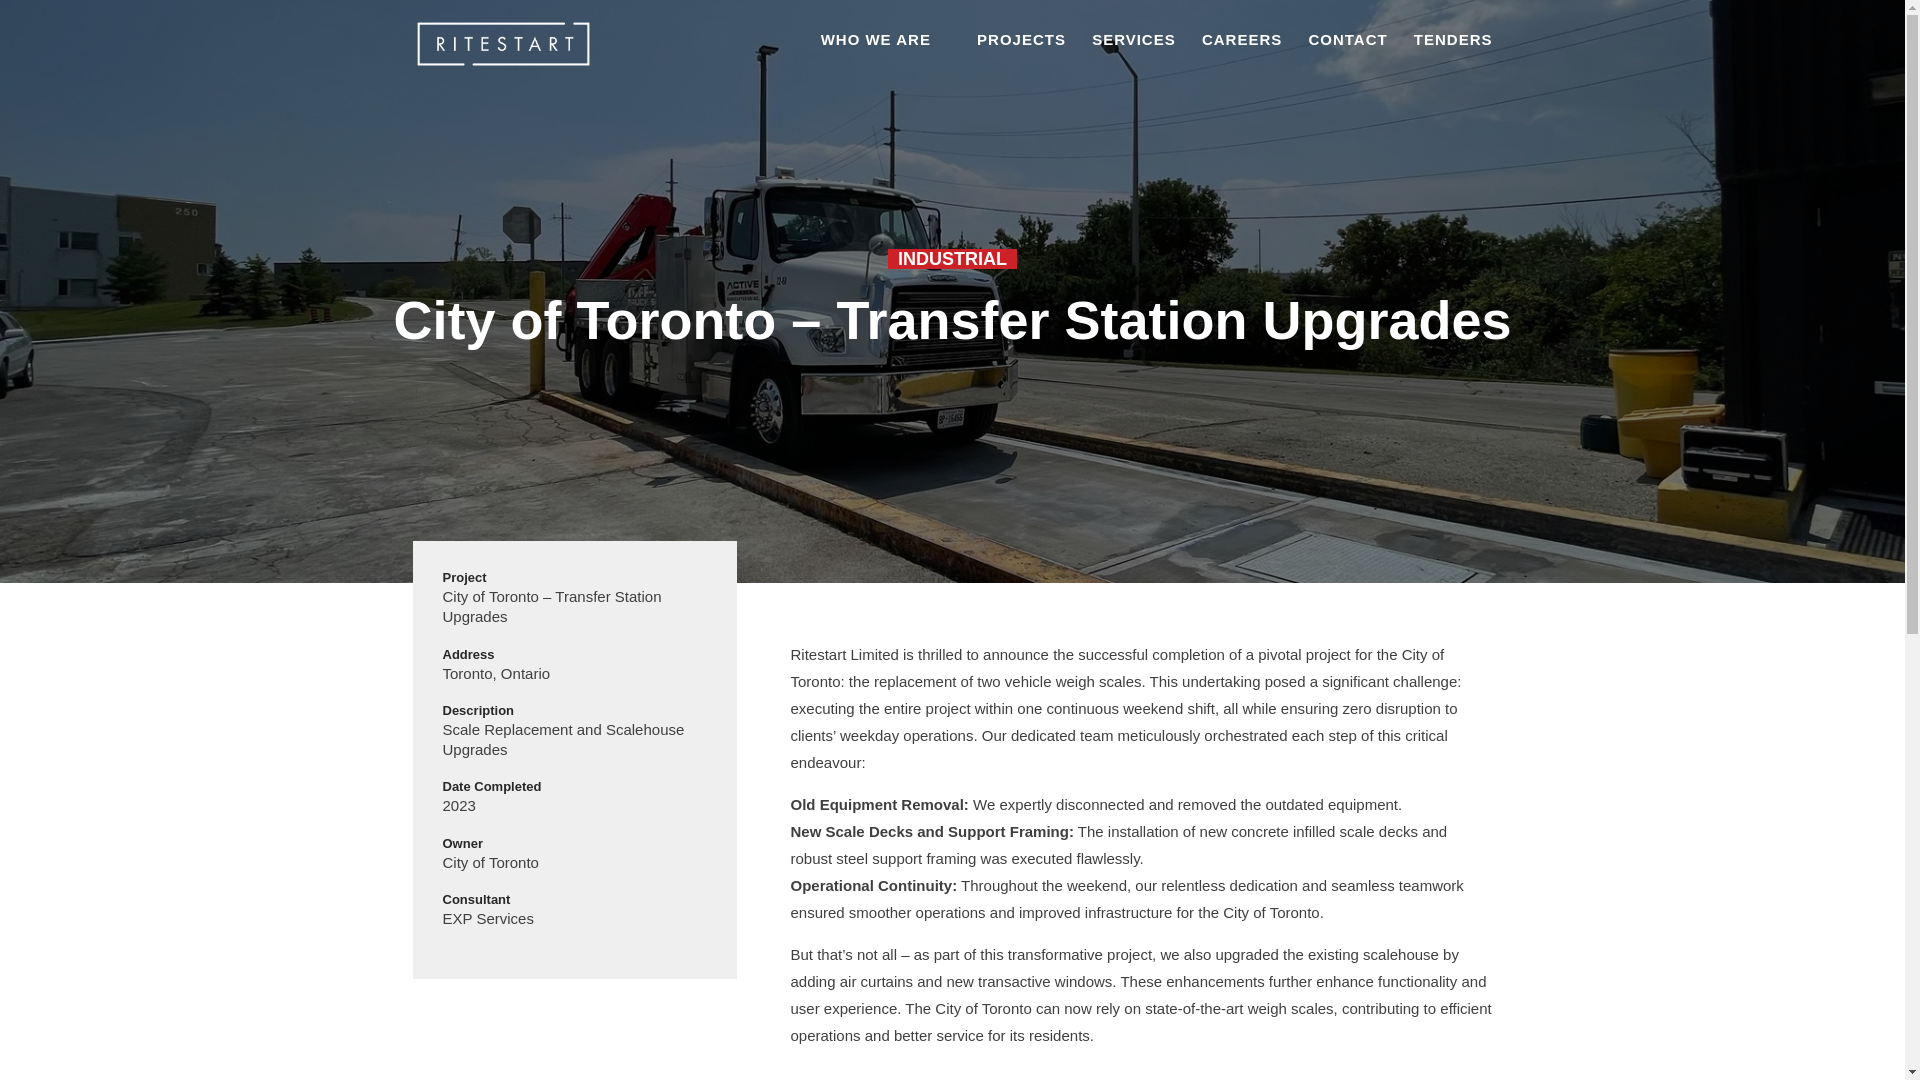 This screenshot has width=1920, height=1080. What do you see at coordinates (886, 56) in the screenshot?
I see `WHO WE ARE` at bounding box center [886, 56].